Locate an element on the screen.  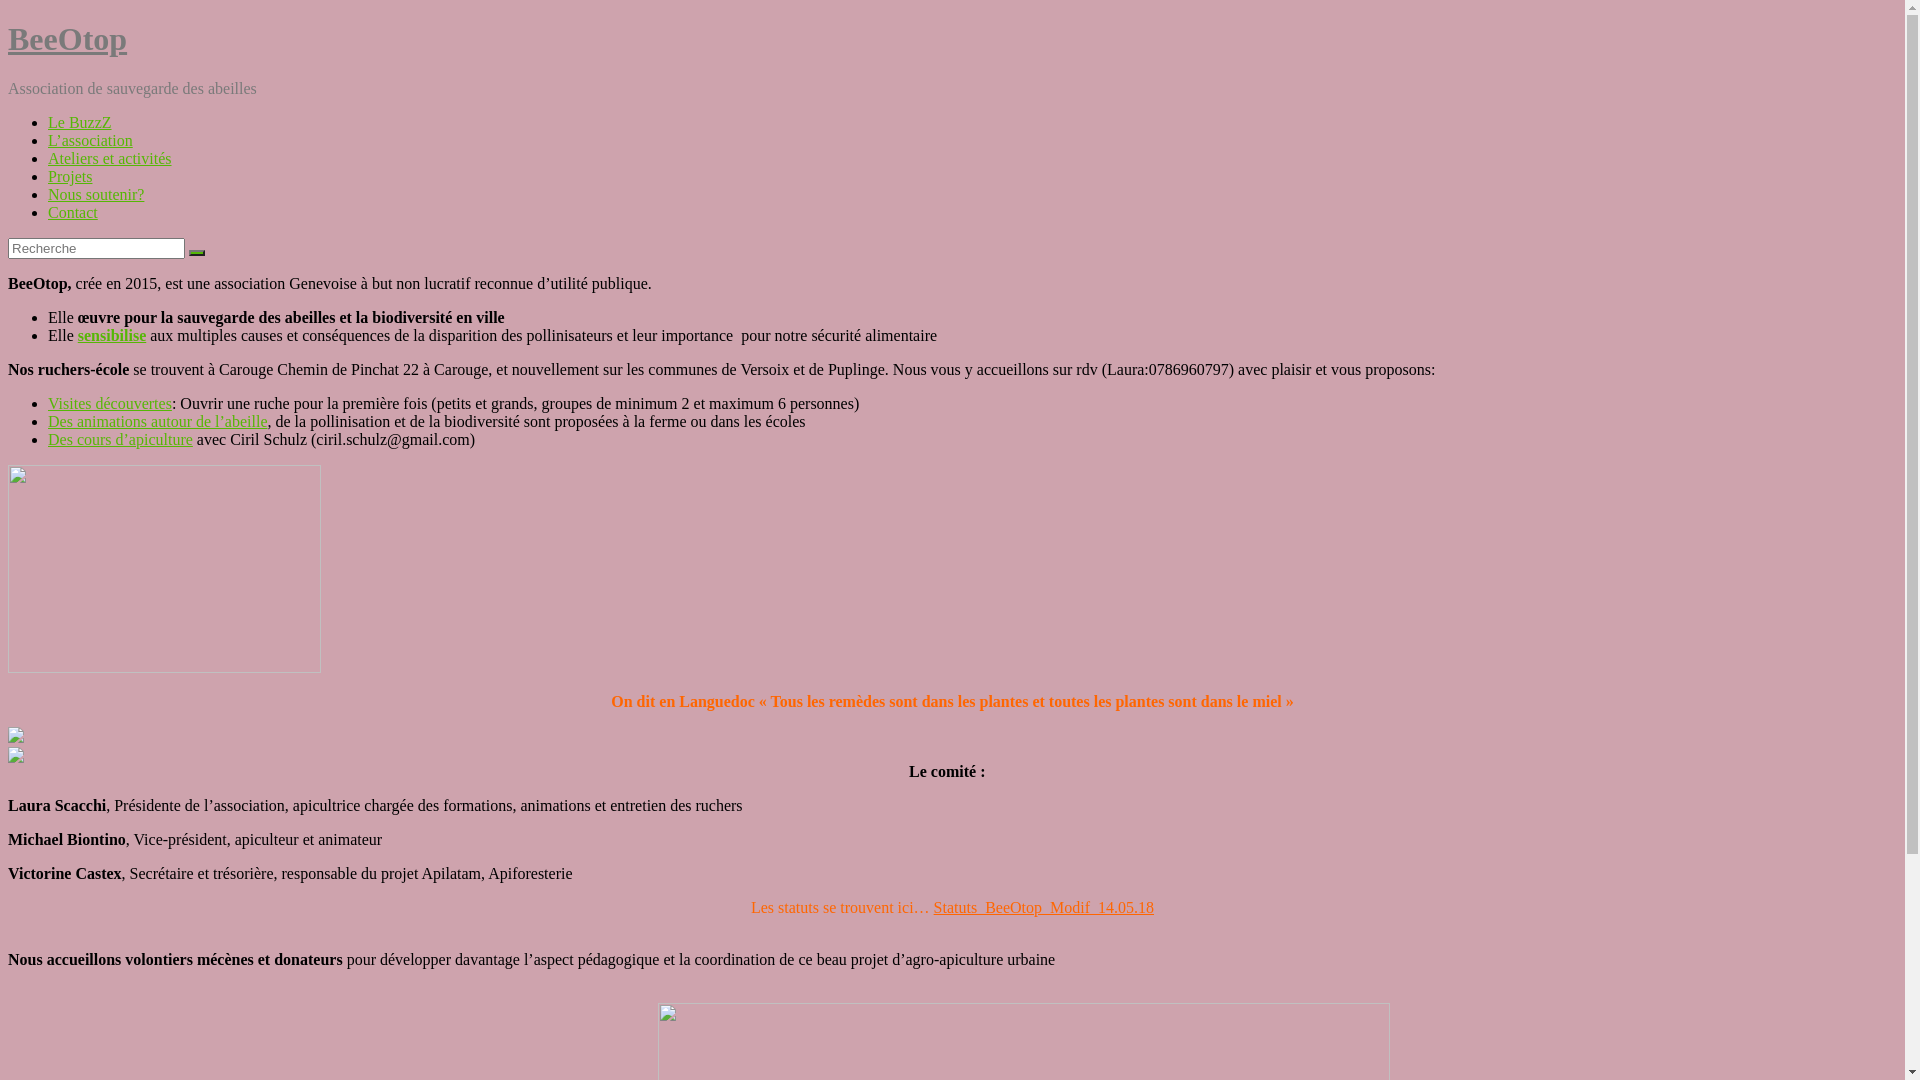
Projets is located at coordinates (70, 176).